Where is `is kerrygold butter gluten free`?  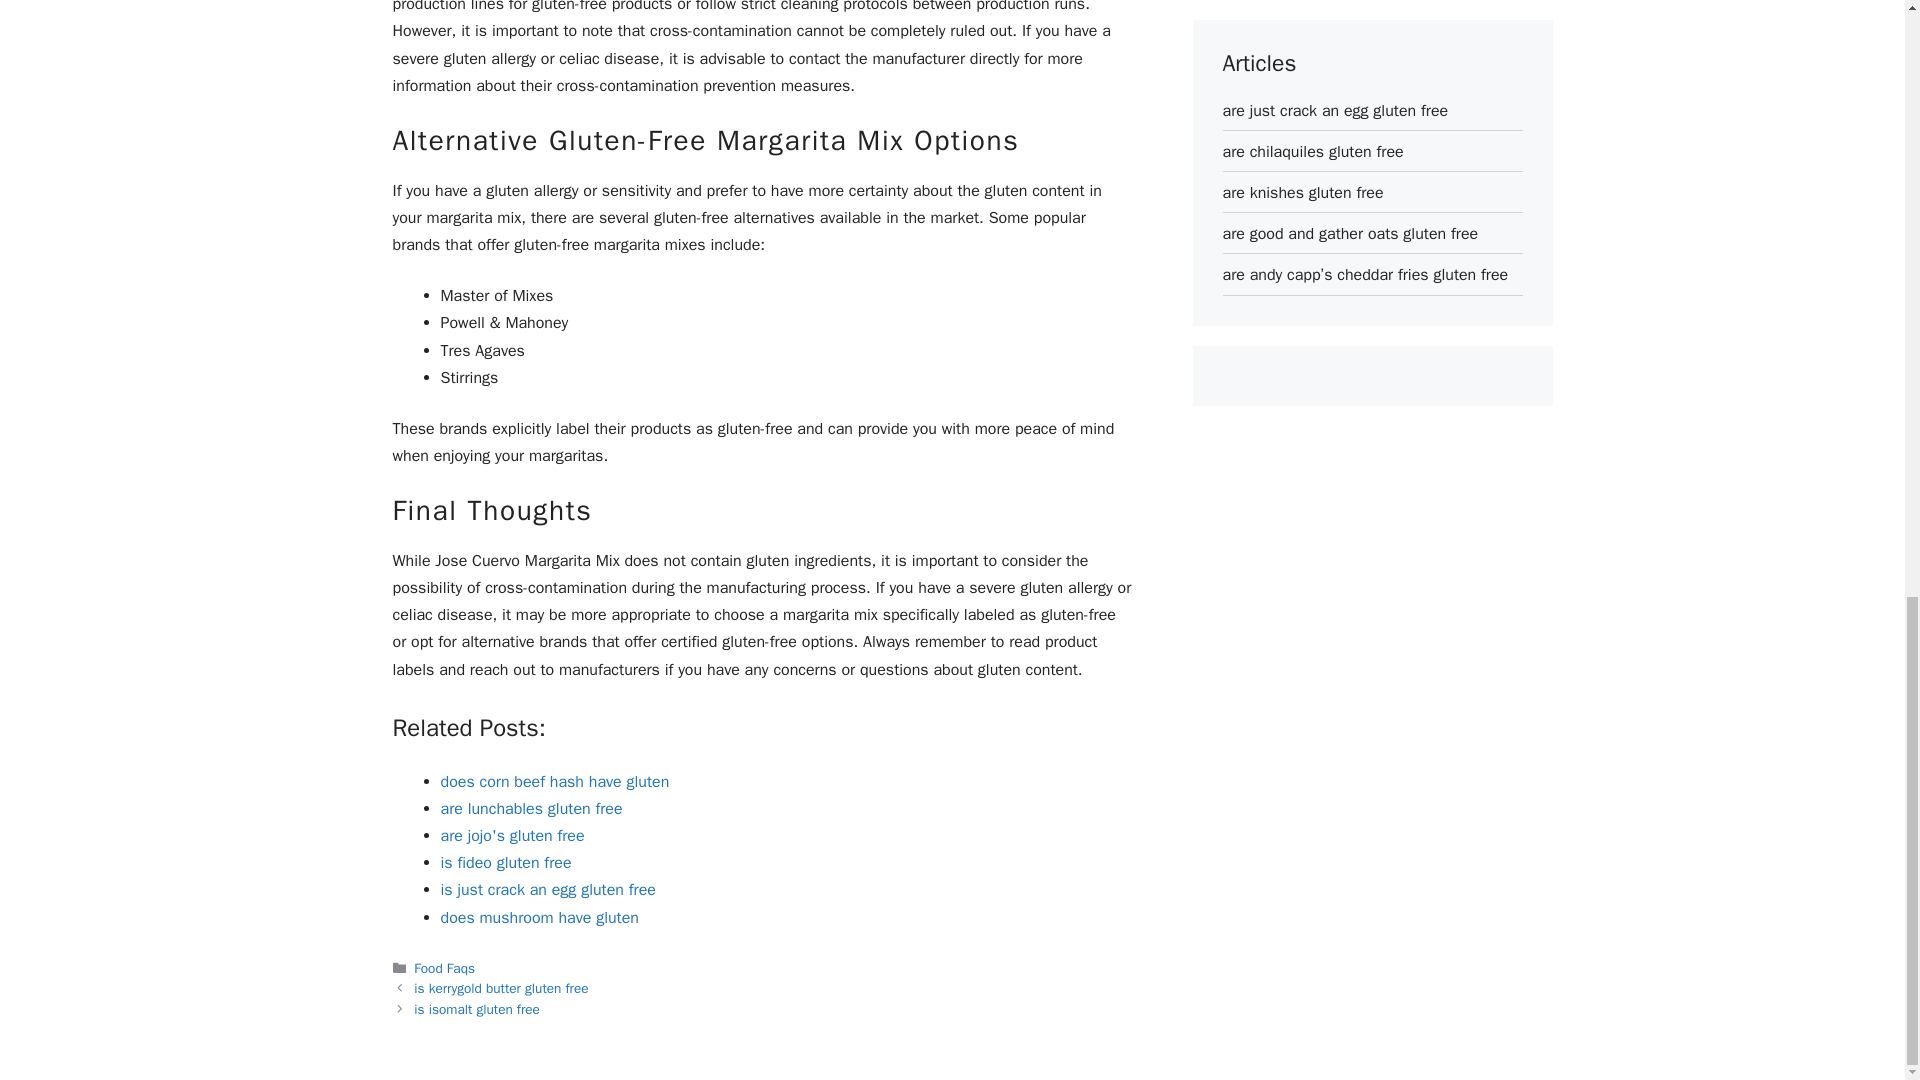
is kerrygold butter gluten free is located at coordinates (500, 988).